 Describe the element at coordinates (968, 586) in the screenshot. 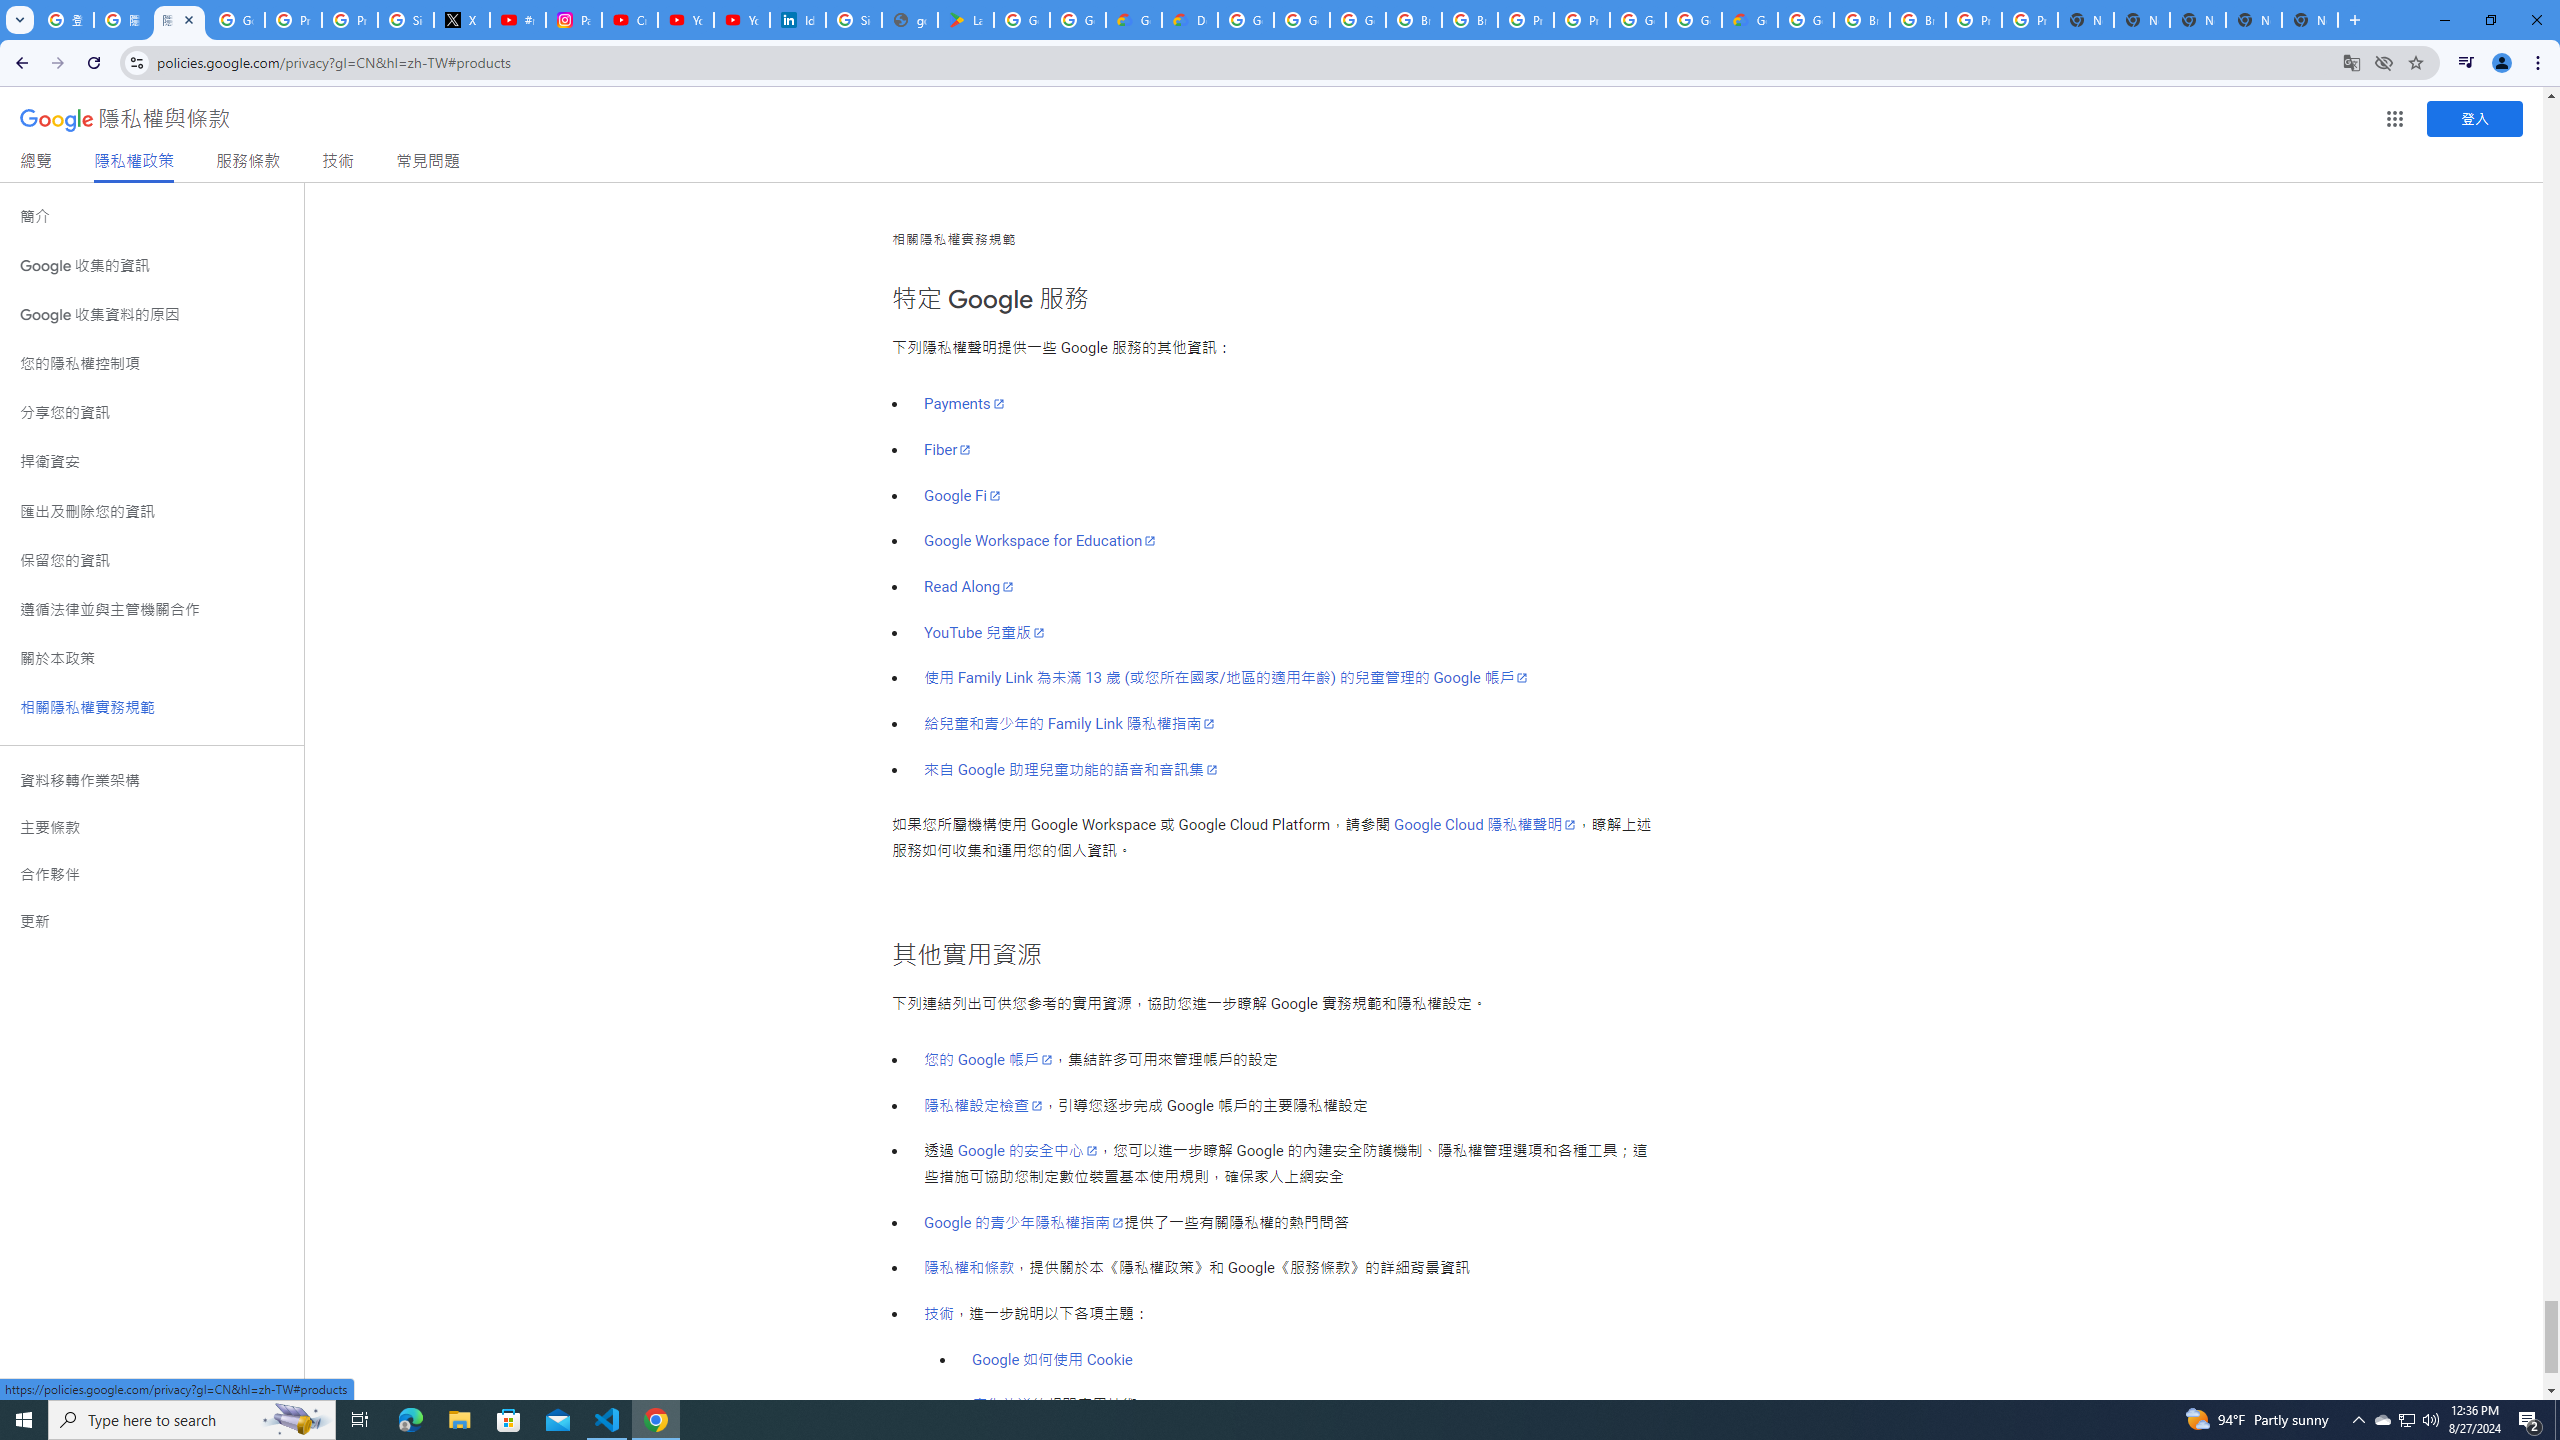

I see `Read Along` at that location.